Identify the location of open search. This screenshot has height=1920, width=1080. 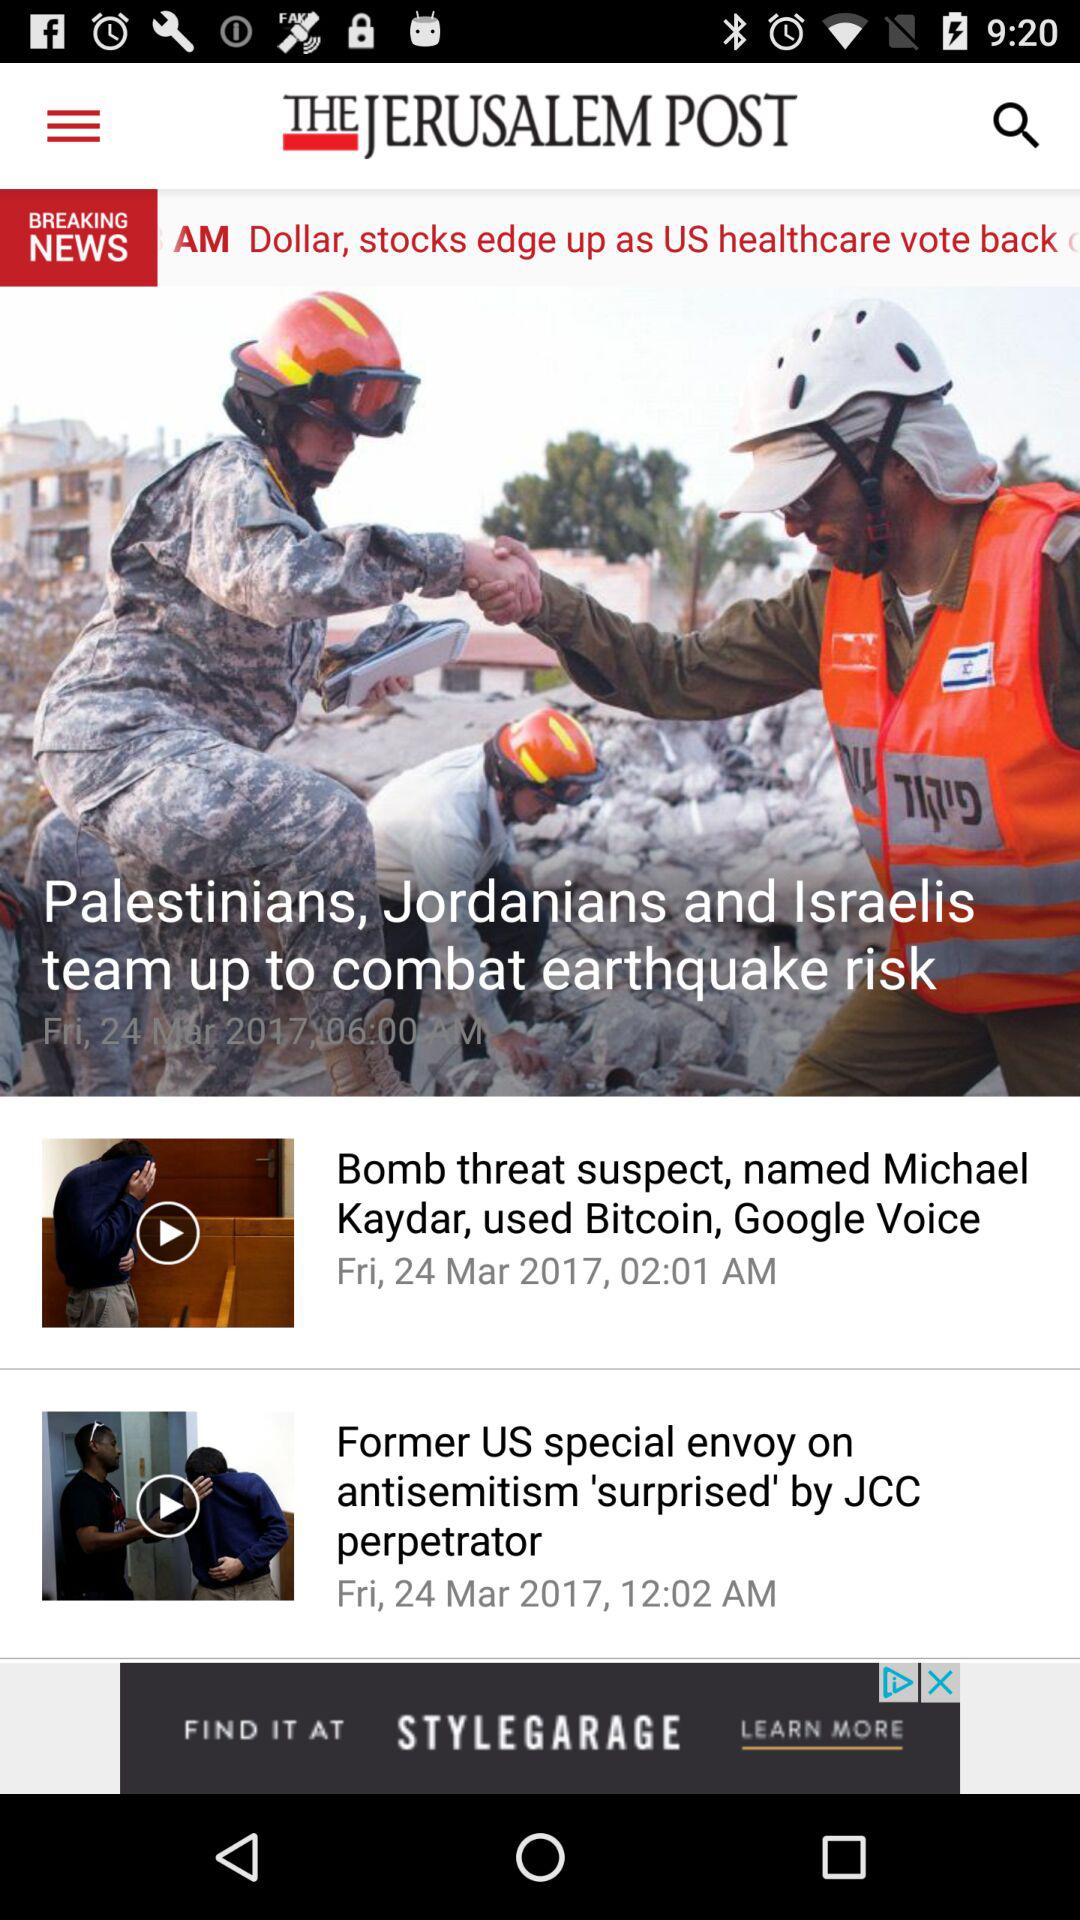
(1017, 126).